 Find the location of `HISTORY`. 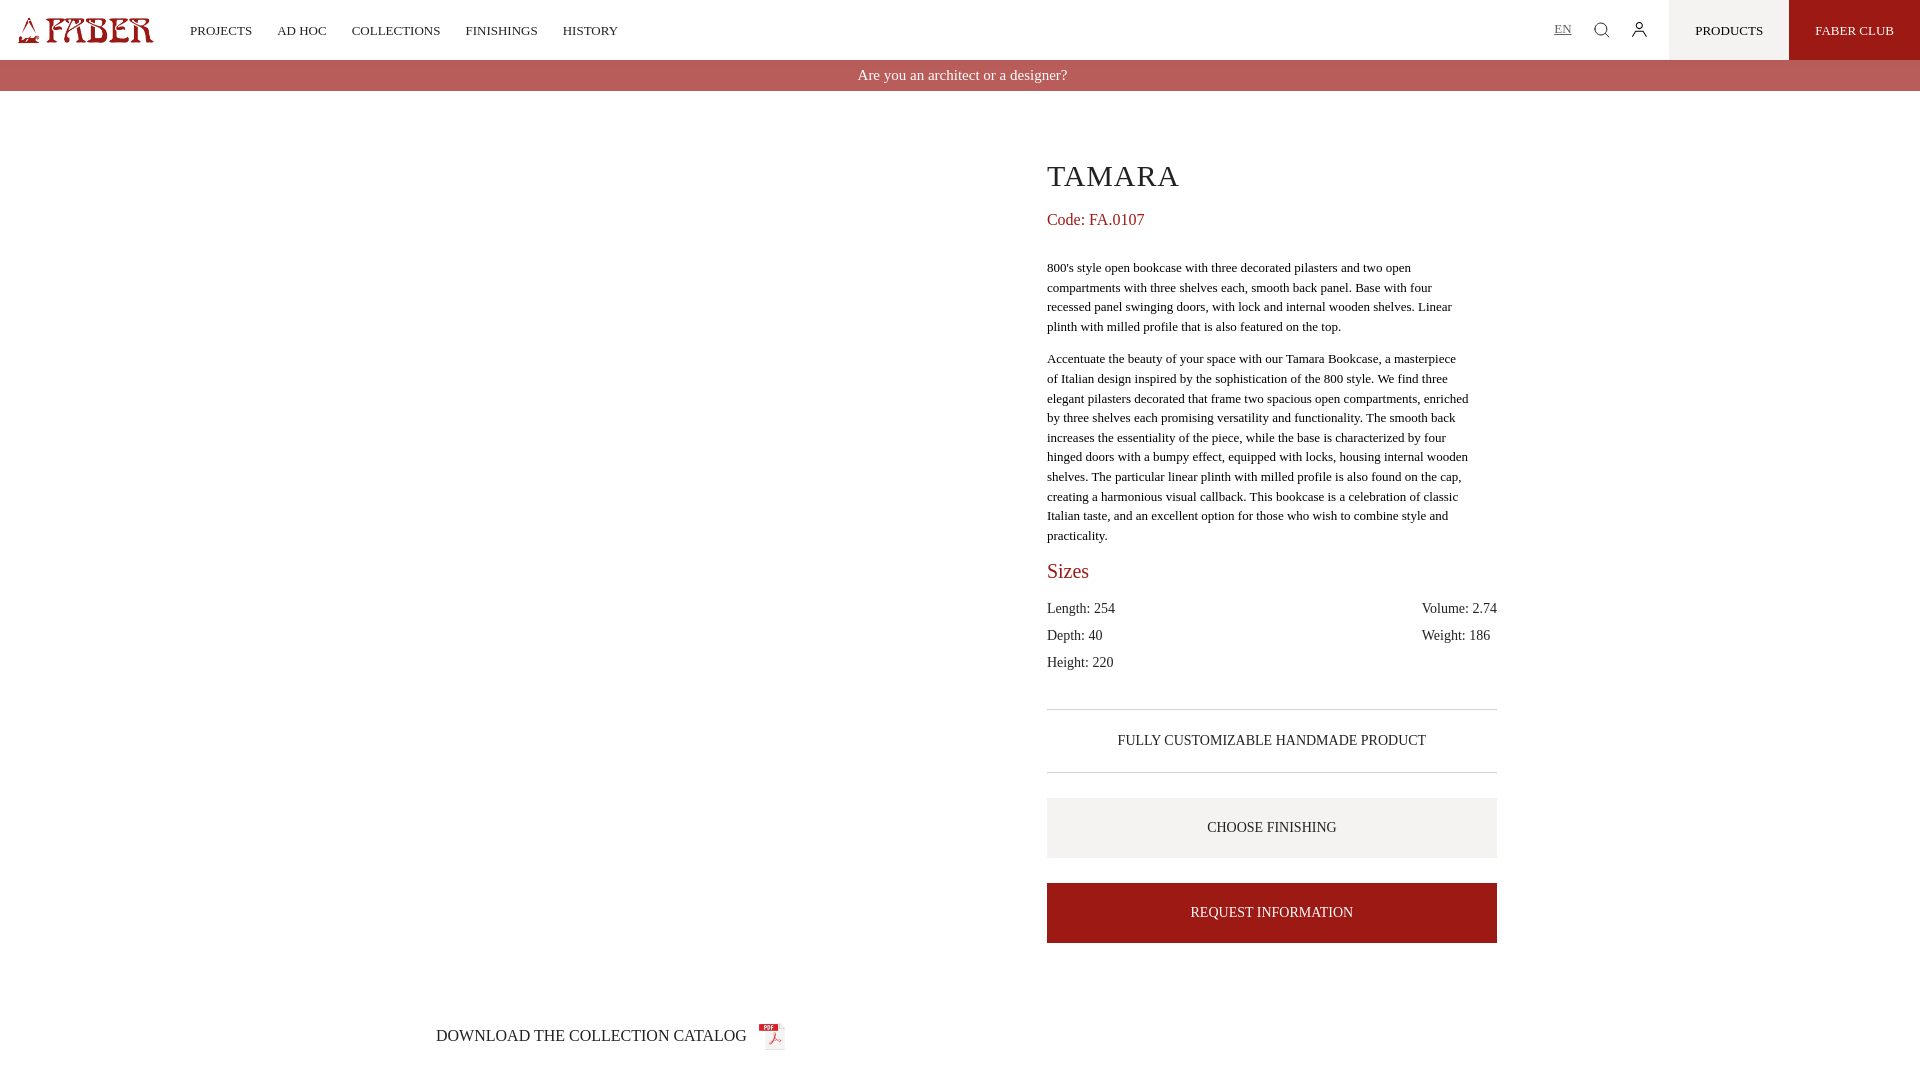

HISTORY is located at coordinates (590, 30).